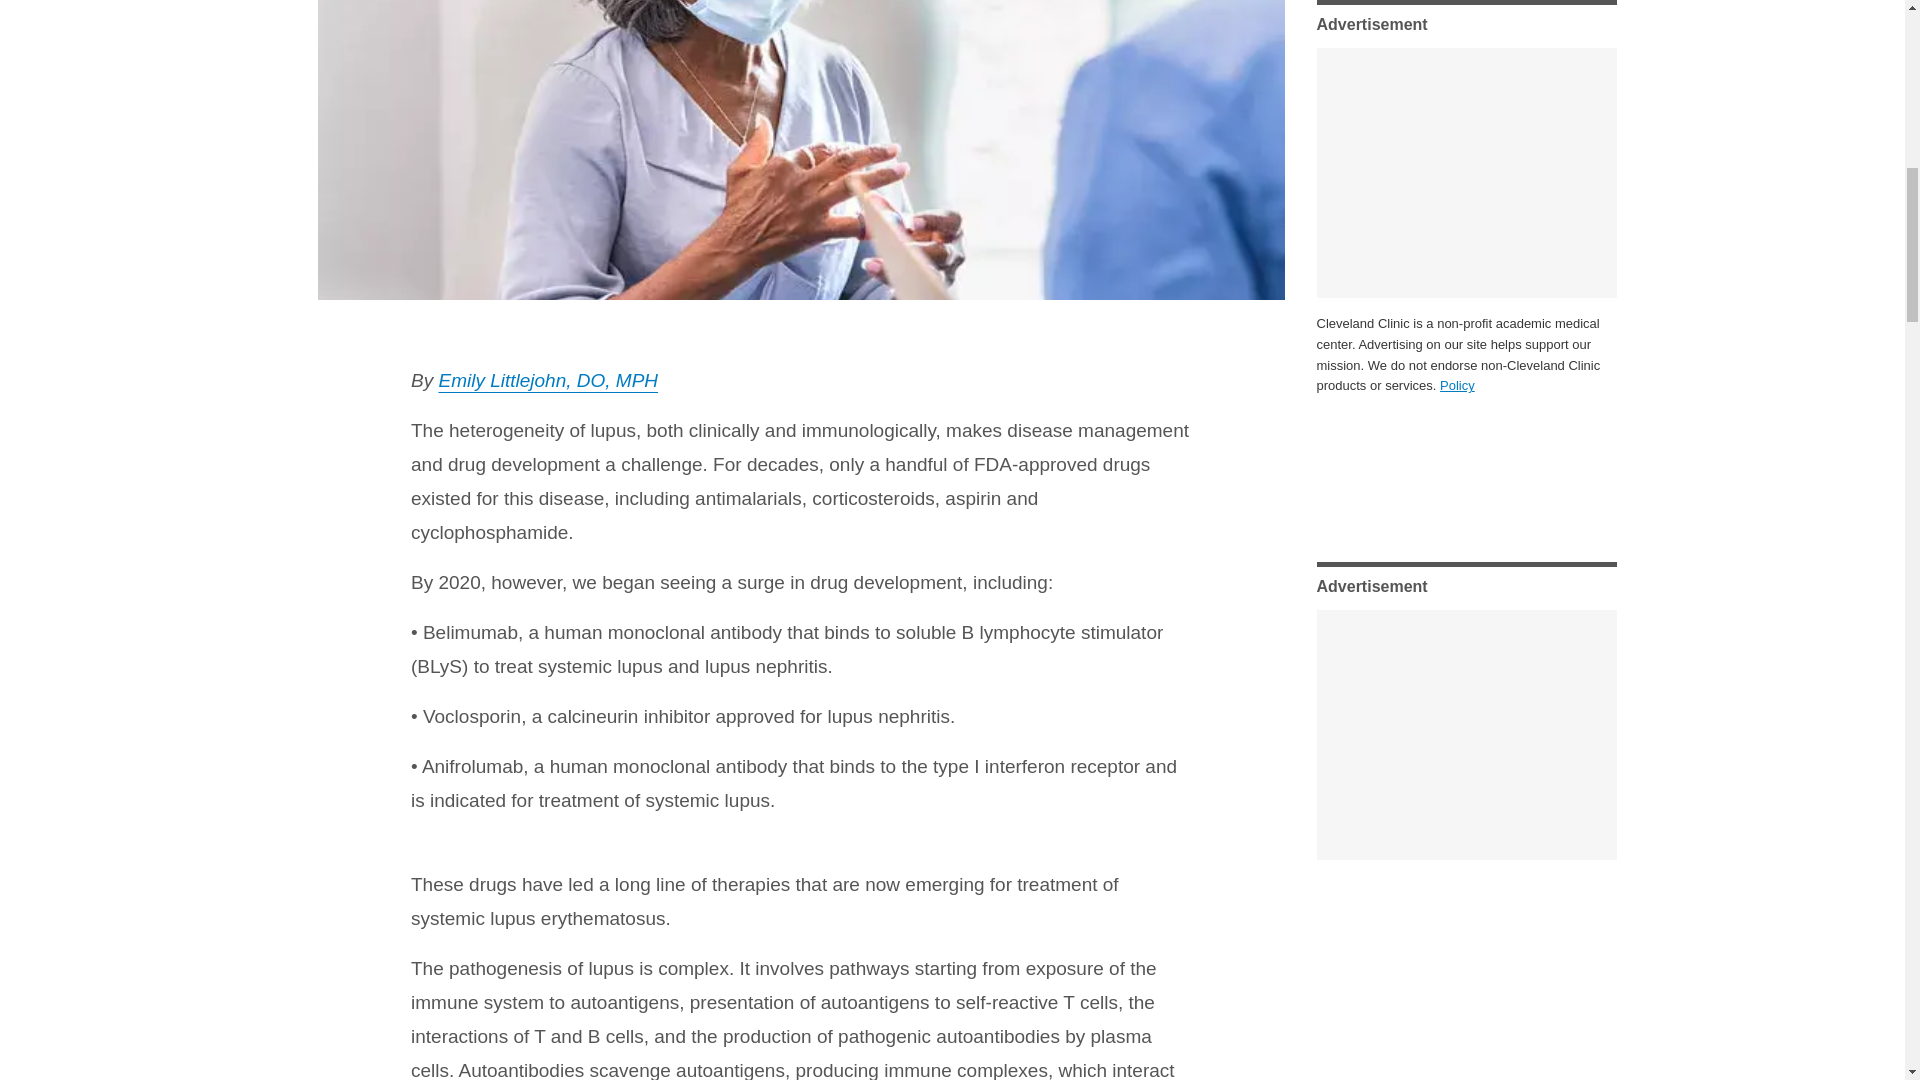  What do you see at coordinates (548, 380) in the screenshot?
I see `Emily Littlejohn, DO, MPH` at bounding box center [548, 380].